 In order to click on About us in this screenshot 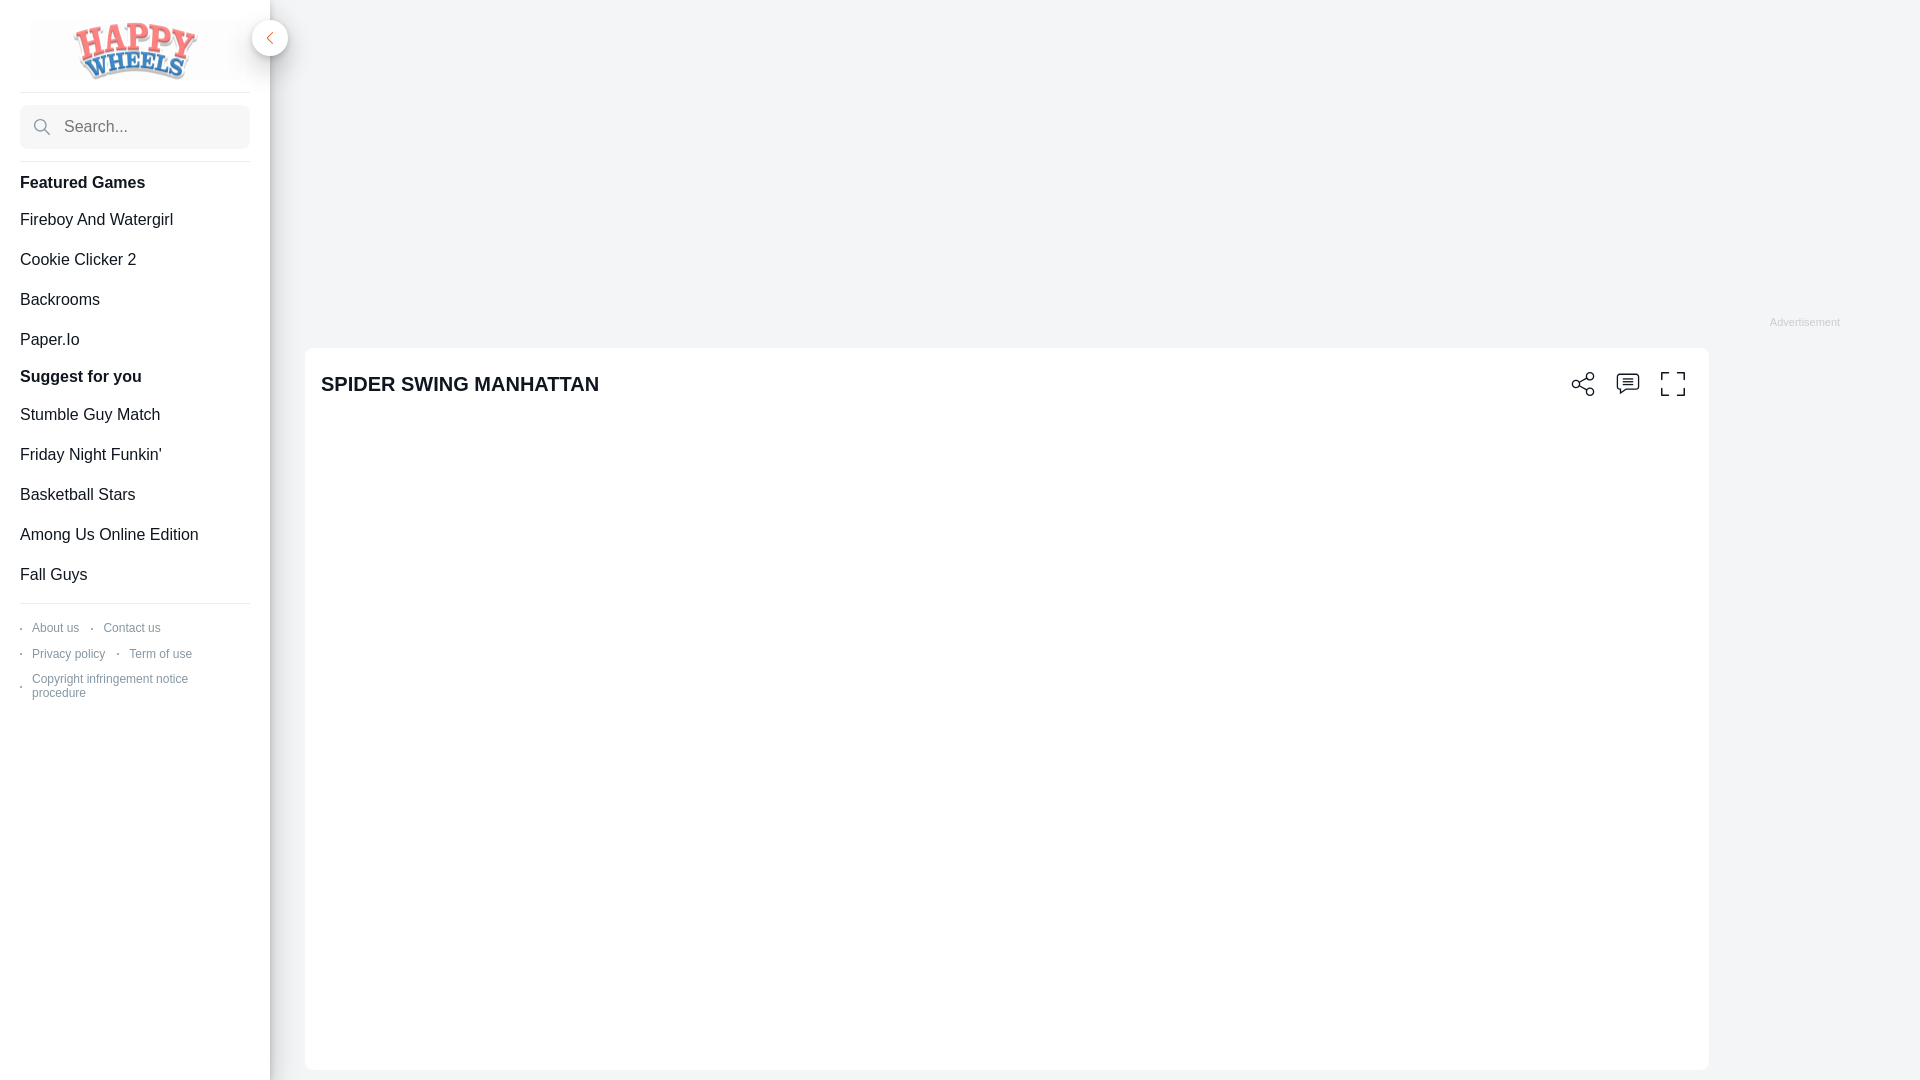, I will do `click(55, 628)`.